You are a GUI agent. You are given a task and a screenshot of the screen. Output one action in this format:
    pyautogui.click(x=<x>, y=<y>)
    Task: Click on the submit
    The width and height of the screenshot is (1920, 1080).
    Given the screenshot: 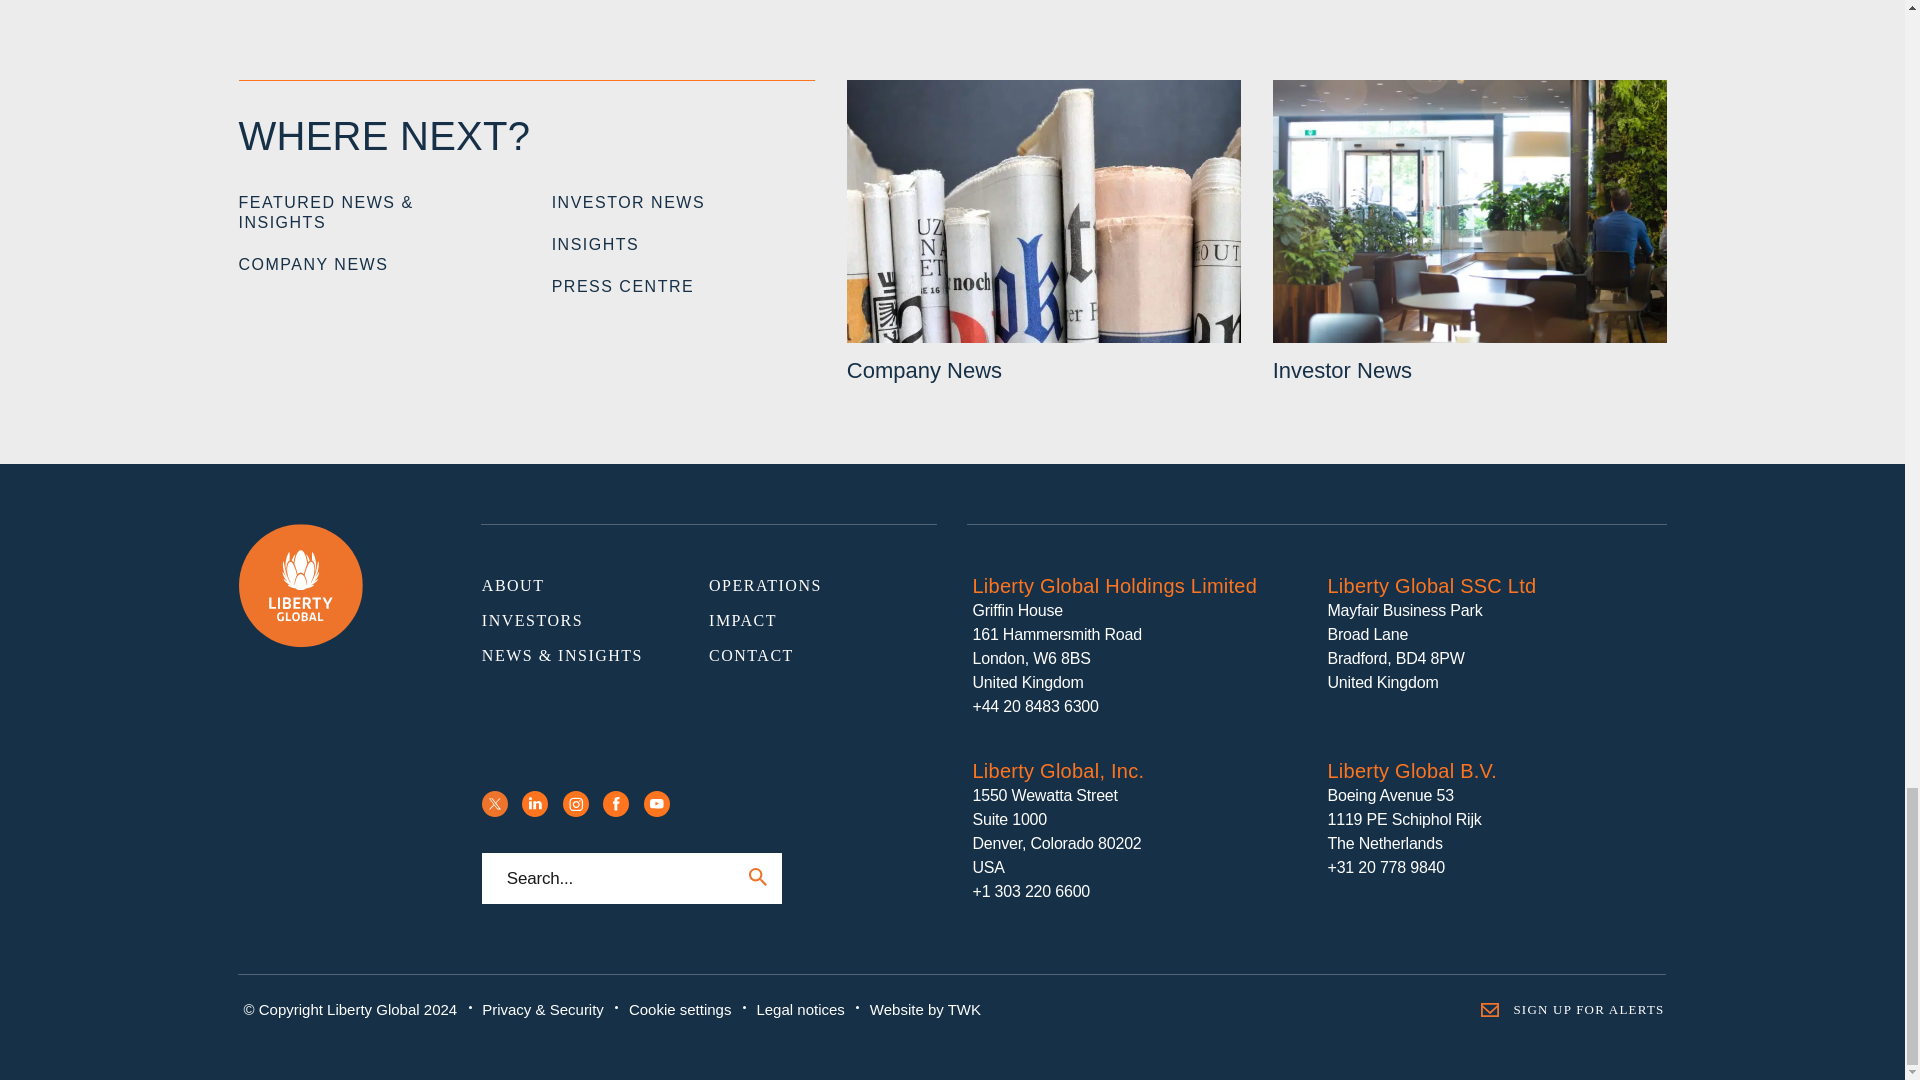 What is the action you would take?
    pyautogui.click(x=757, y=876)
    